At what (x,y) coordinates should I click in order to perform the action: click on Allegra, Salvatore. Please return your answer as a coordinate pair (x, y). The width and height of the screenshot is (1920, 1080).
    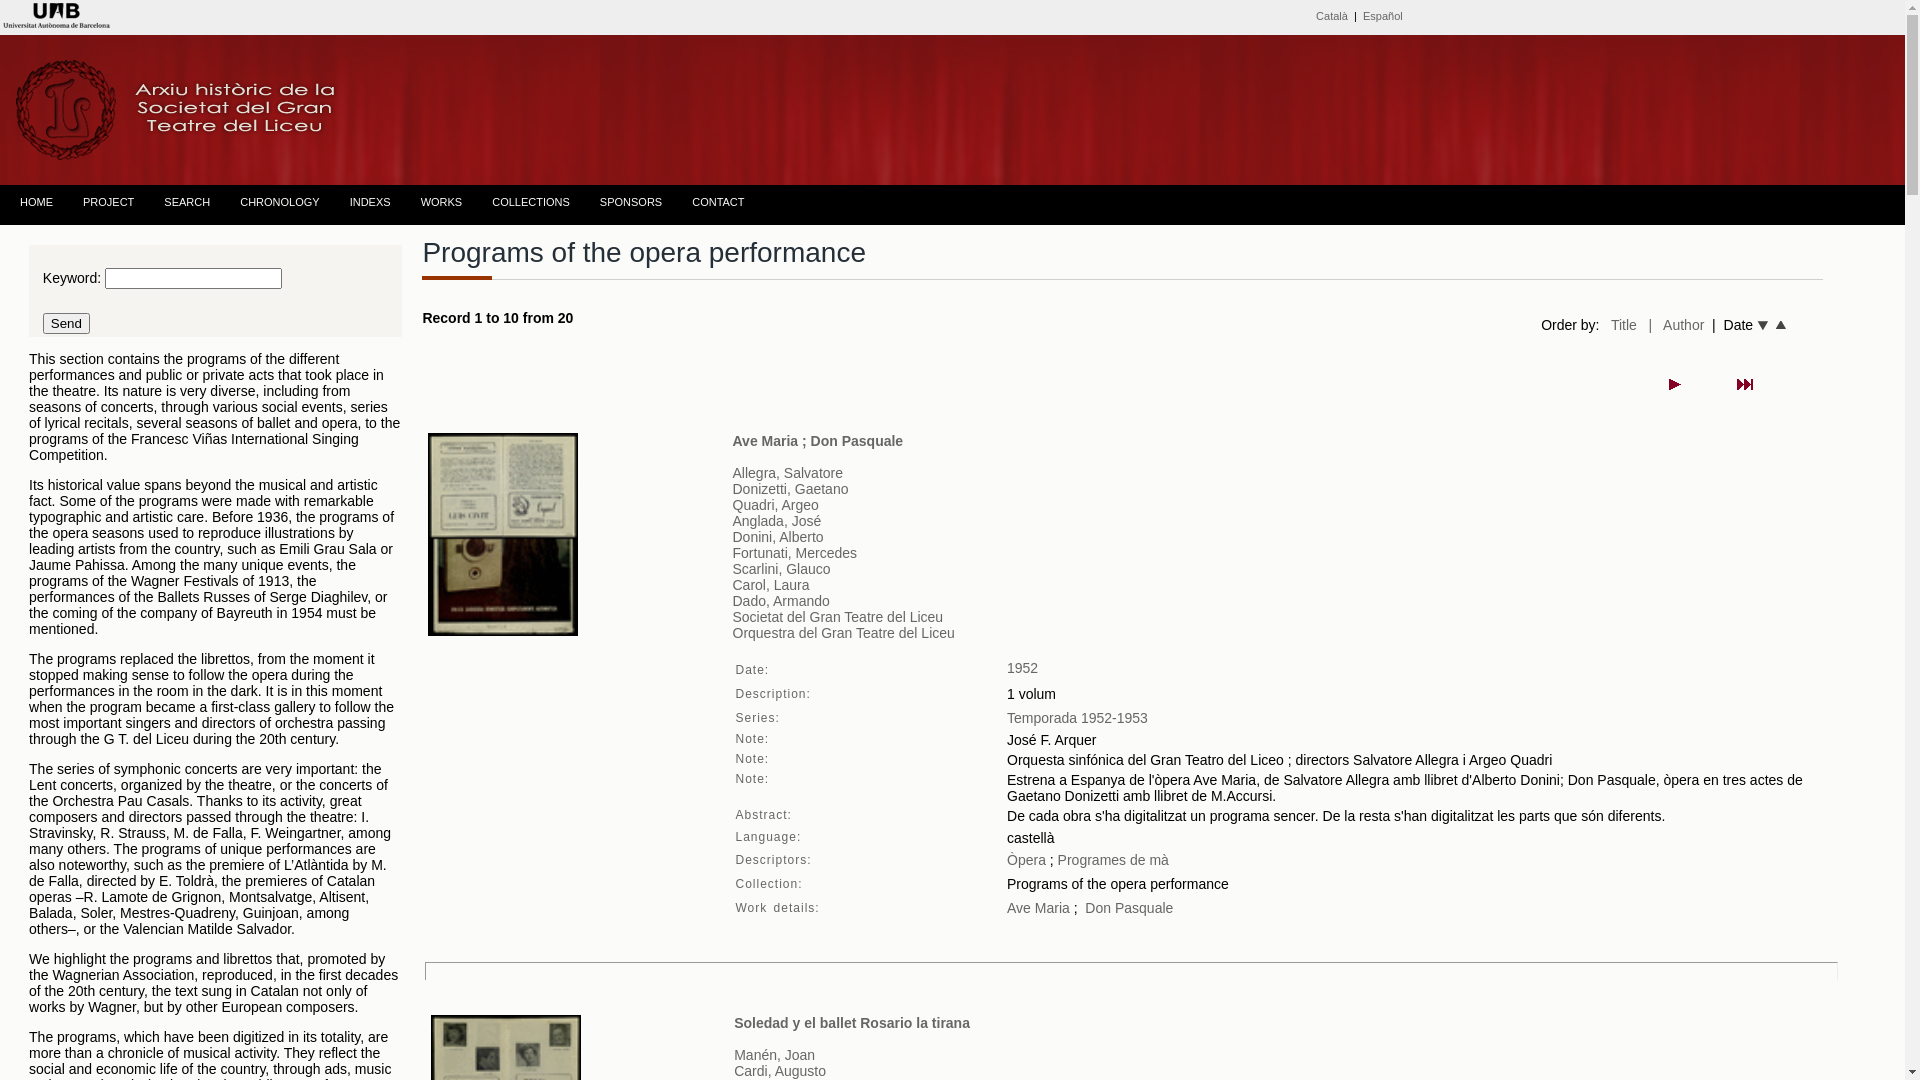
    Looking at the image, I should click on (788, 473).